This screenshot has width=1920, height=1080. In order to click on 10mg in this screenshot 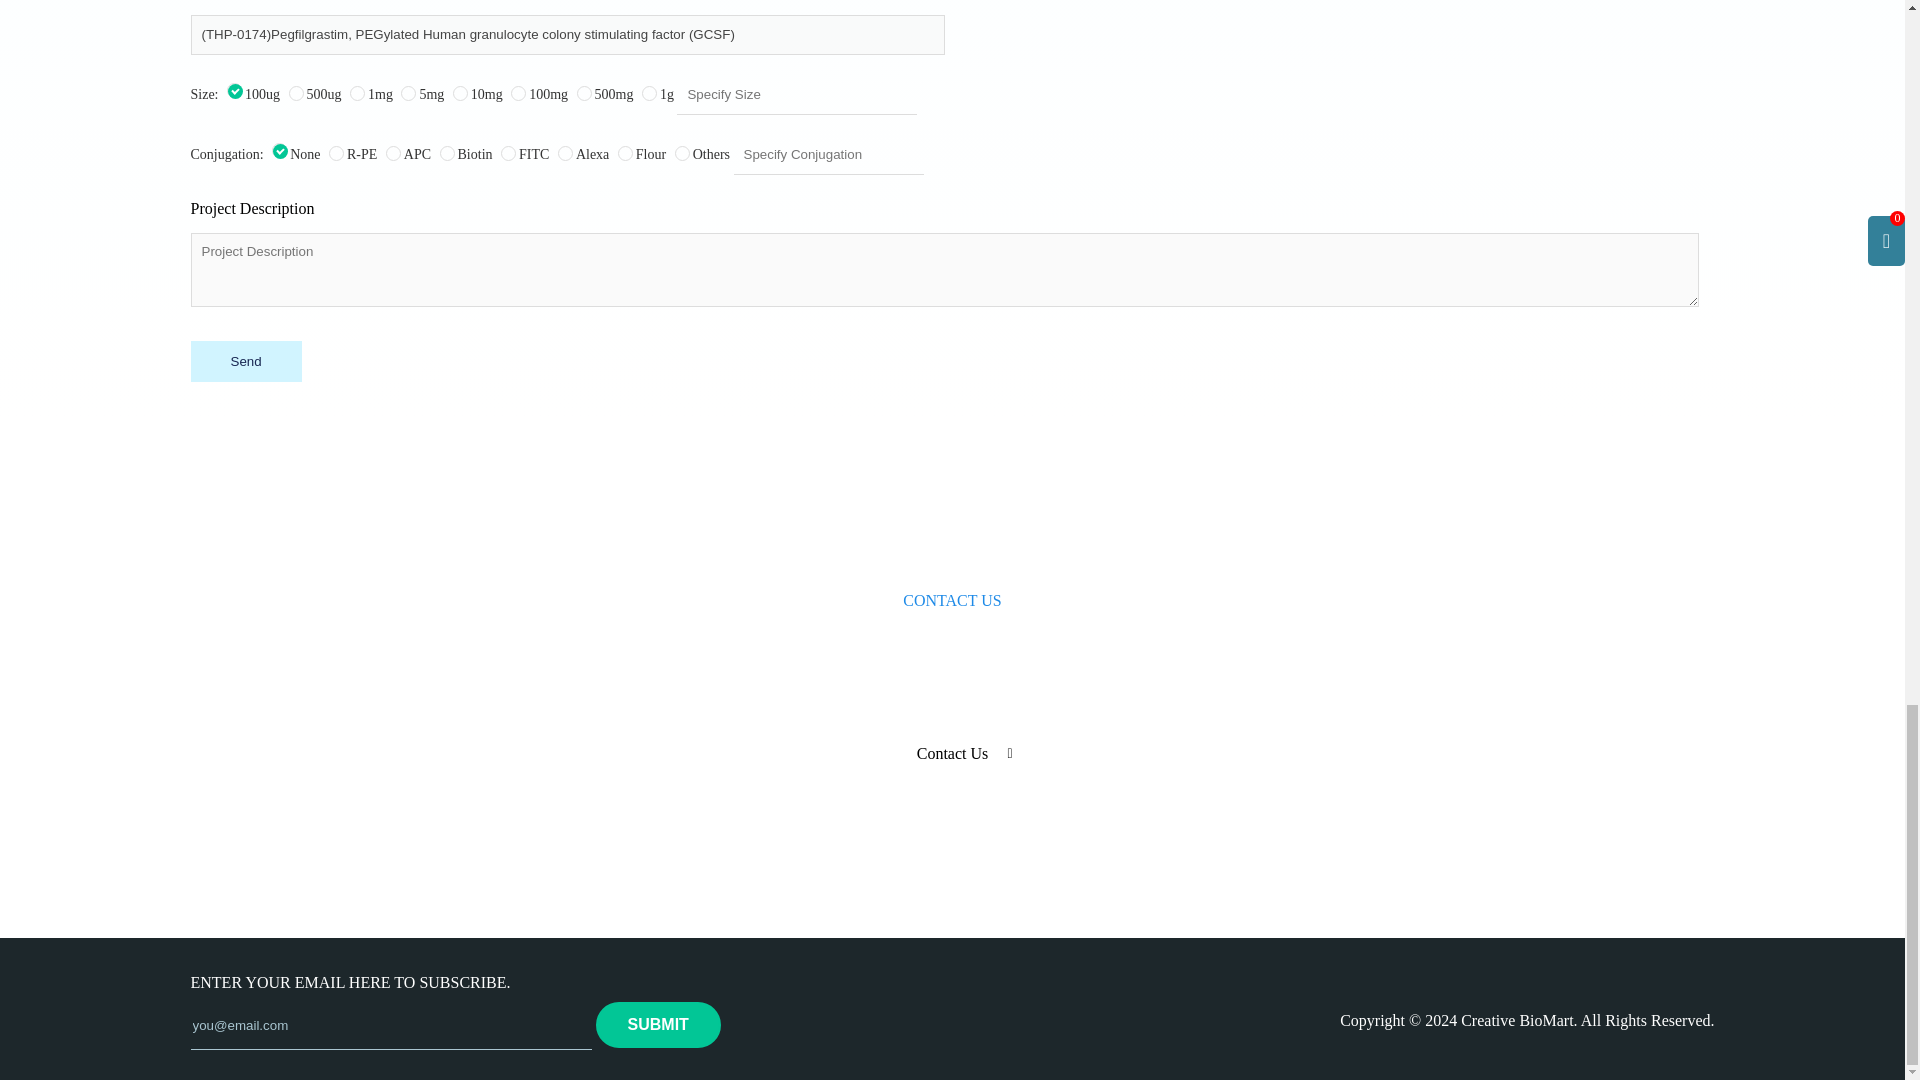, I will do `click(460, 94)`.